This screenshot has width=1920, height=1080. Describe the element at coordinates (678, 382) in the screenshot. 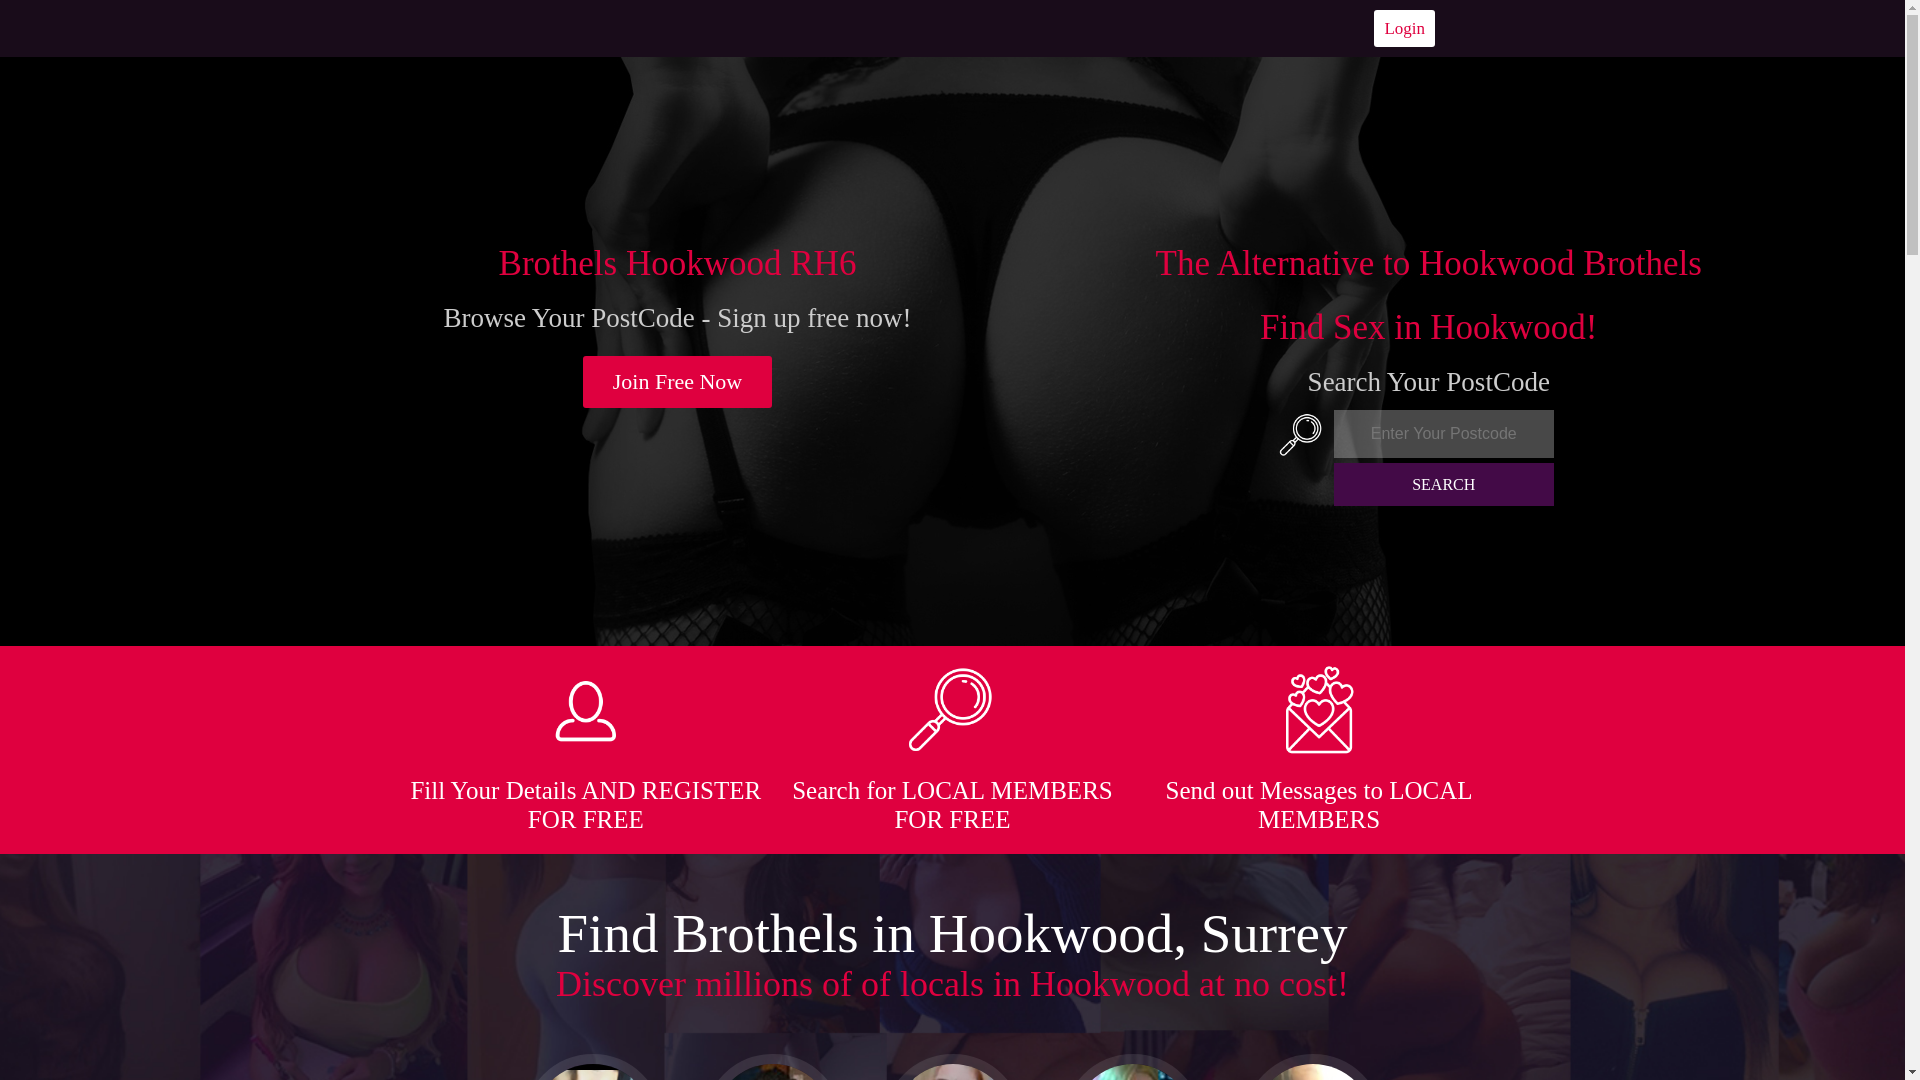

I see `Join` at that location.